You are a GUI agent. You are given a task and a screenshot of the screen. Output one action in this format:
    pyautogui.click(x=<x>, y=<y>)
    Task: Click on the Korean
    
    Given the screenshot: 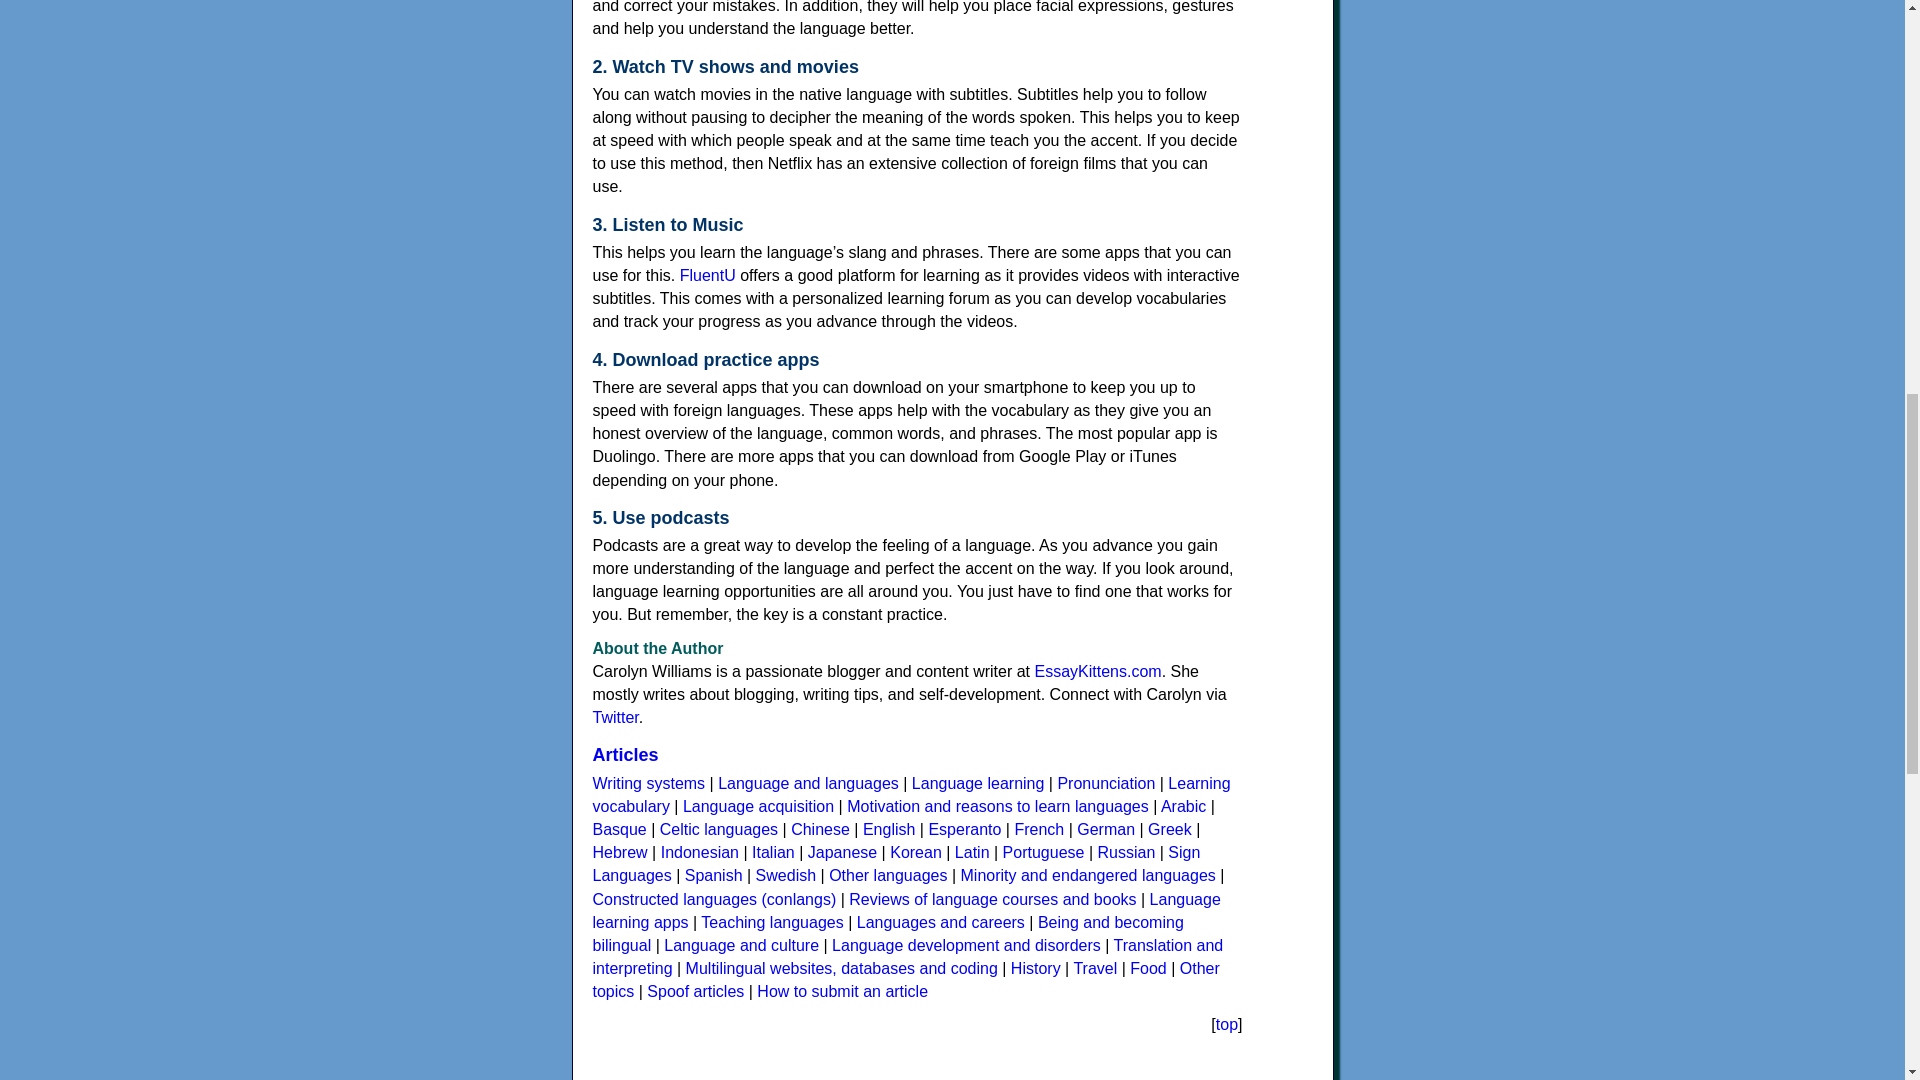 What is the action you would take?
    pyautogui.click(x=916, y=852)
    